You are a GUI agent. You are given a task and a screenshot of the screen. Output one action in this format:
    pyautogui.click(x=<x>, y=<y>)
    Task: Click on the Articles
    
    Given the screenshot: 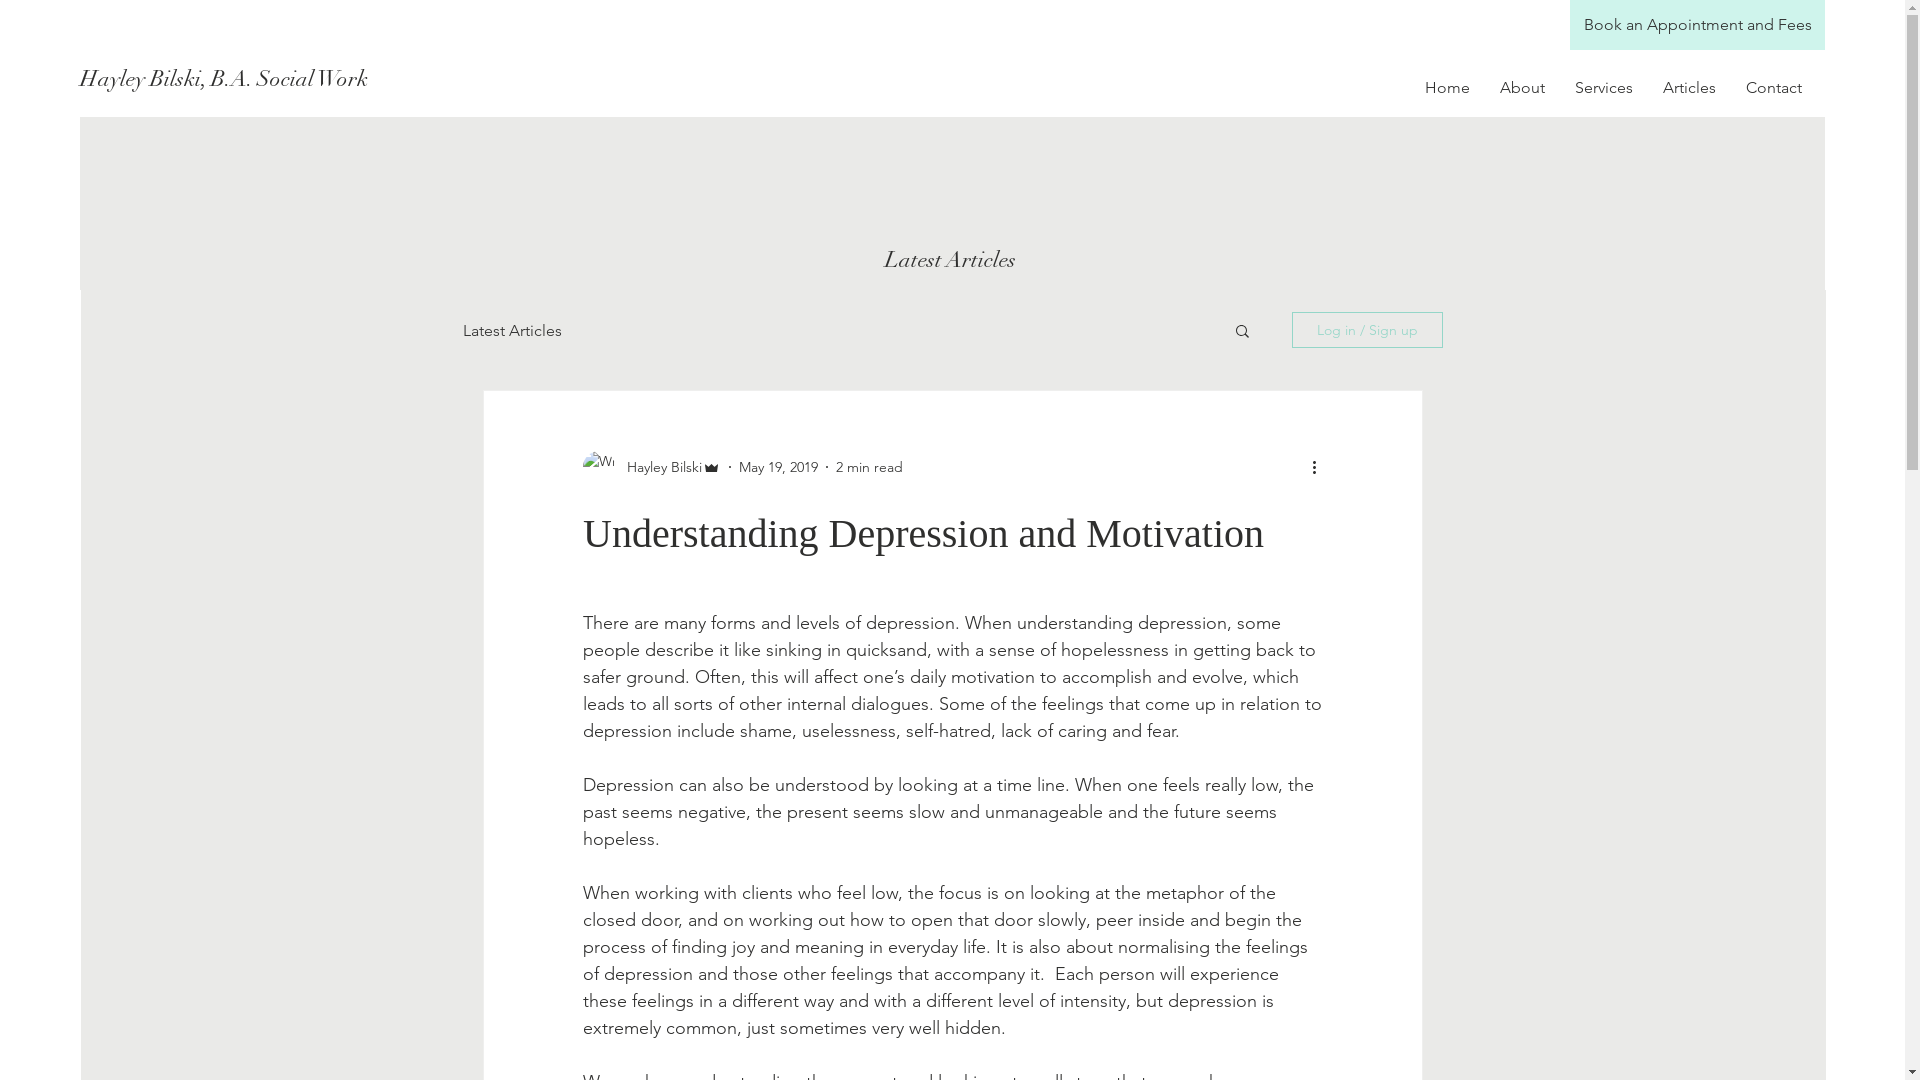 What is the action you would take?
    pyautogui.click(x=1690, y=88)
    